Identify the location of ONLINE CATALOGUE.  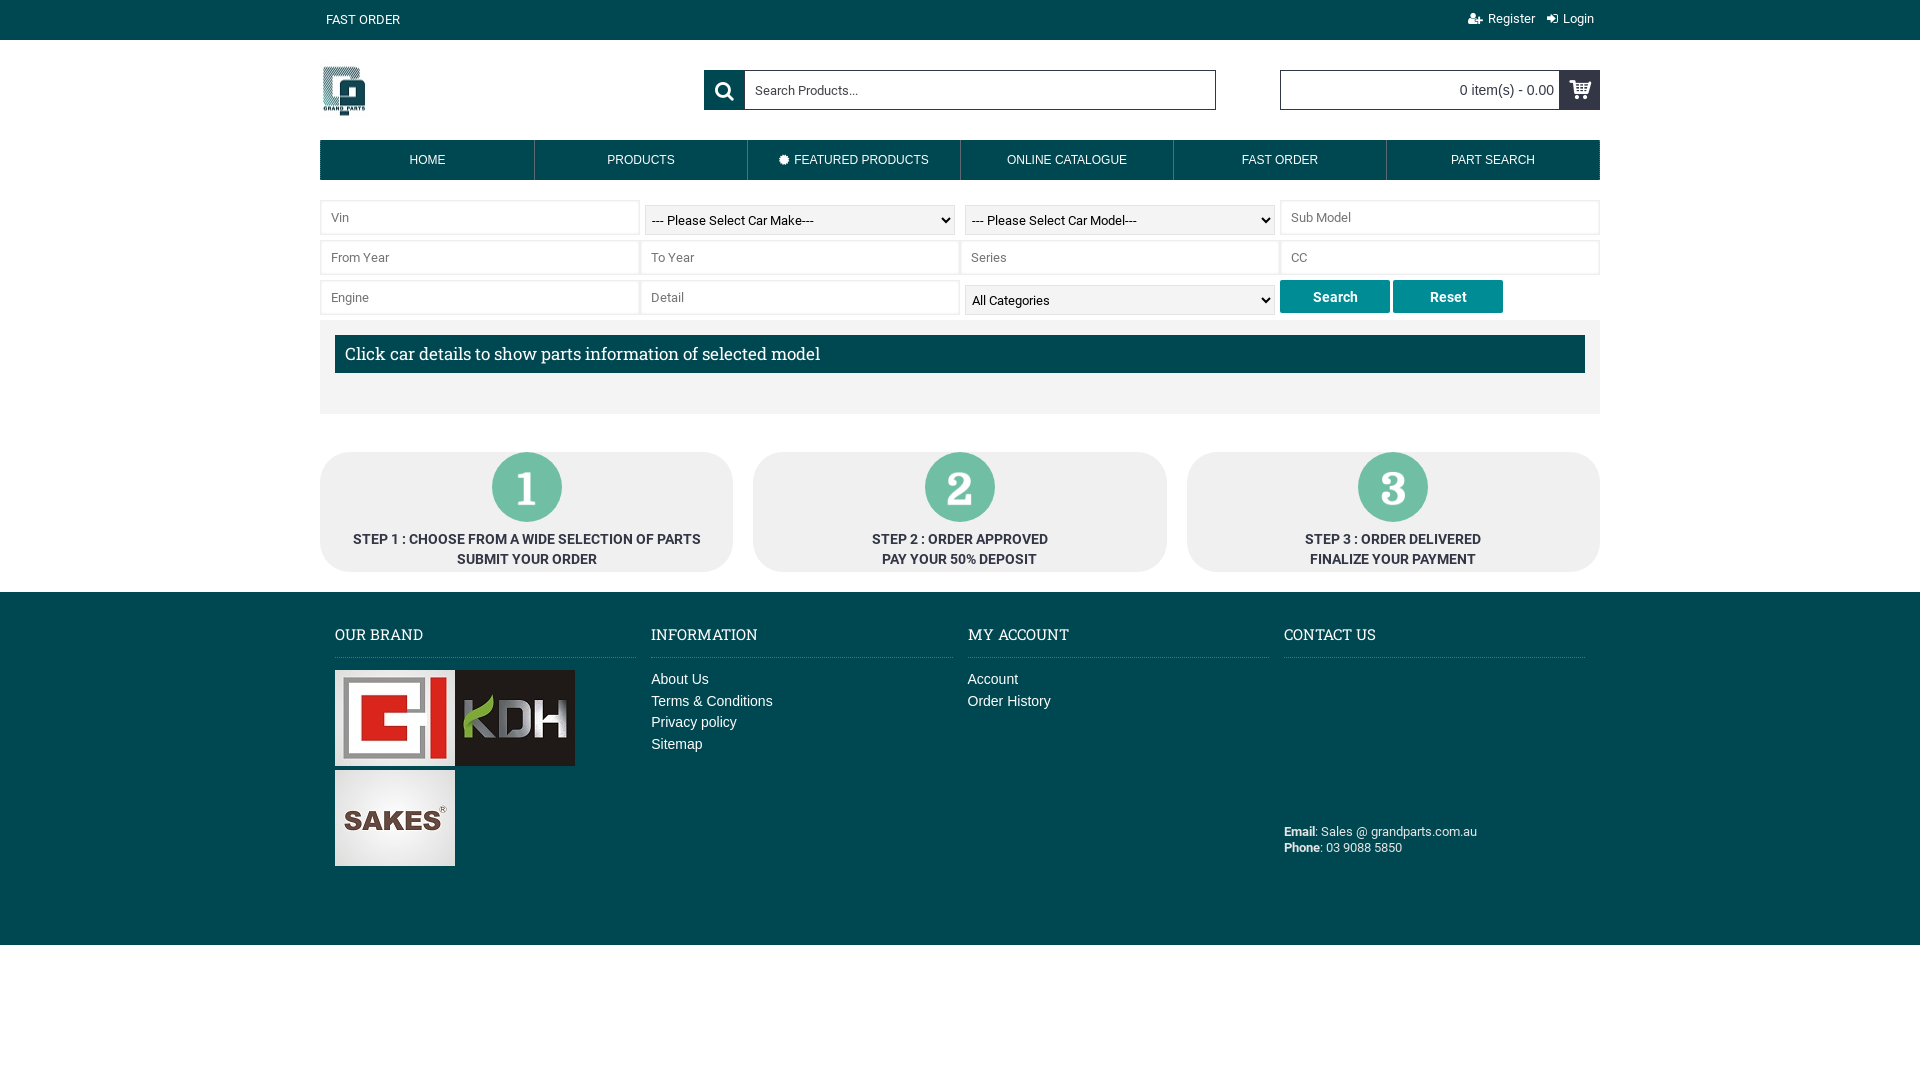
(1067, 160).